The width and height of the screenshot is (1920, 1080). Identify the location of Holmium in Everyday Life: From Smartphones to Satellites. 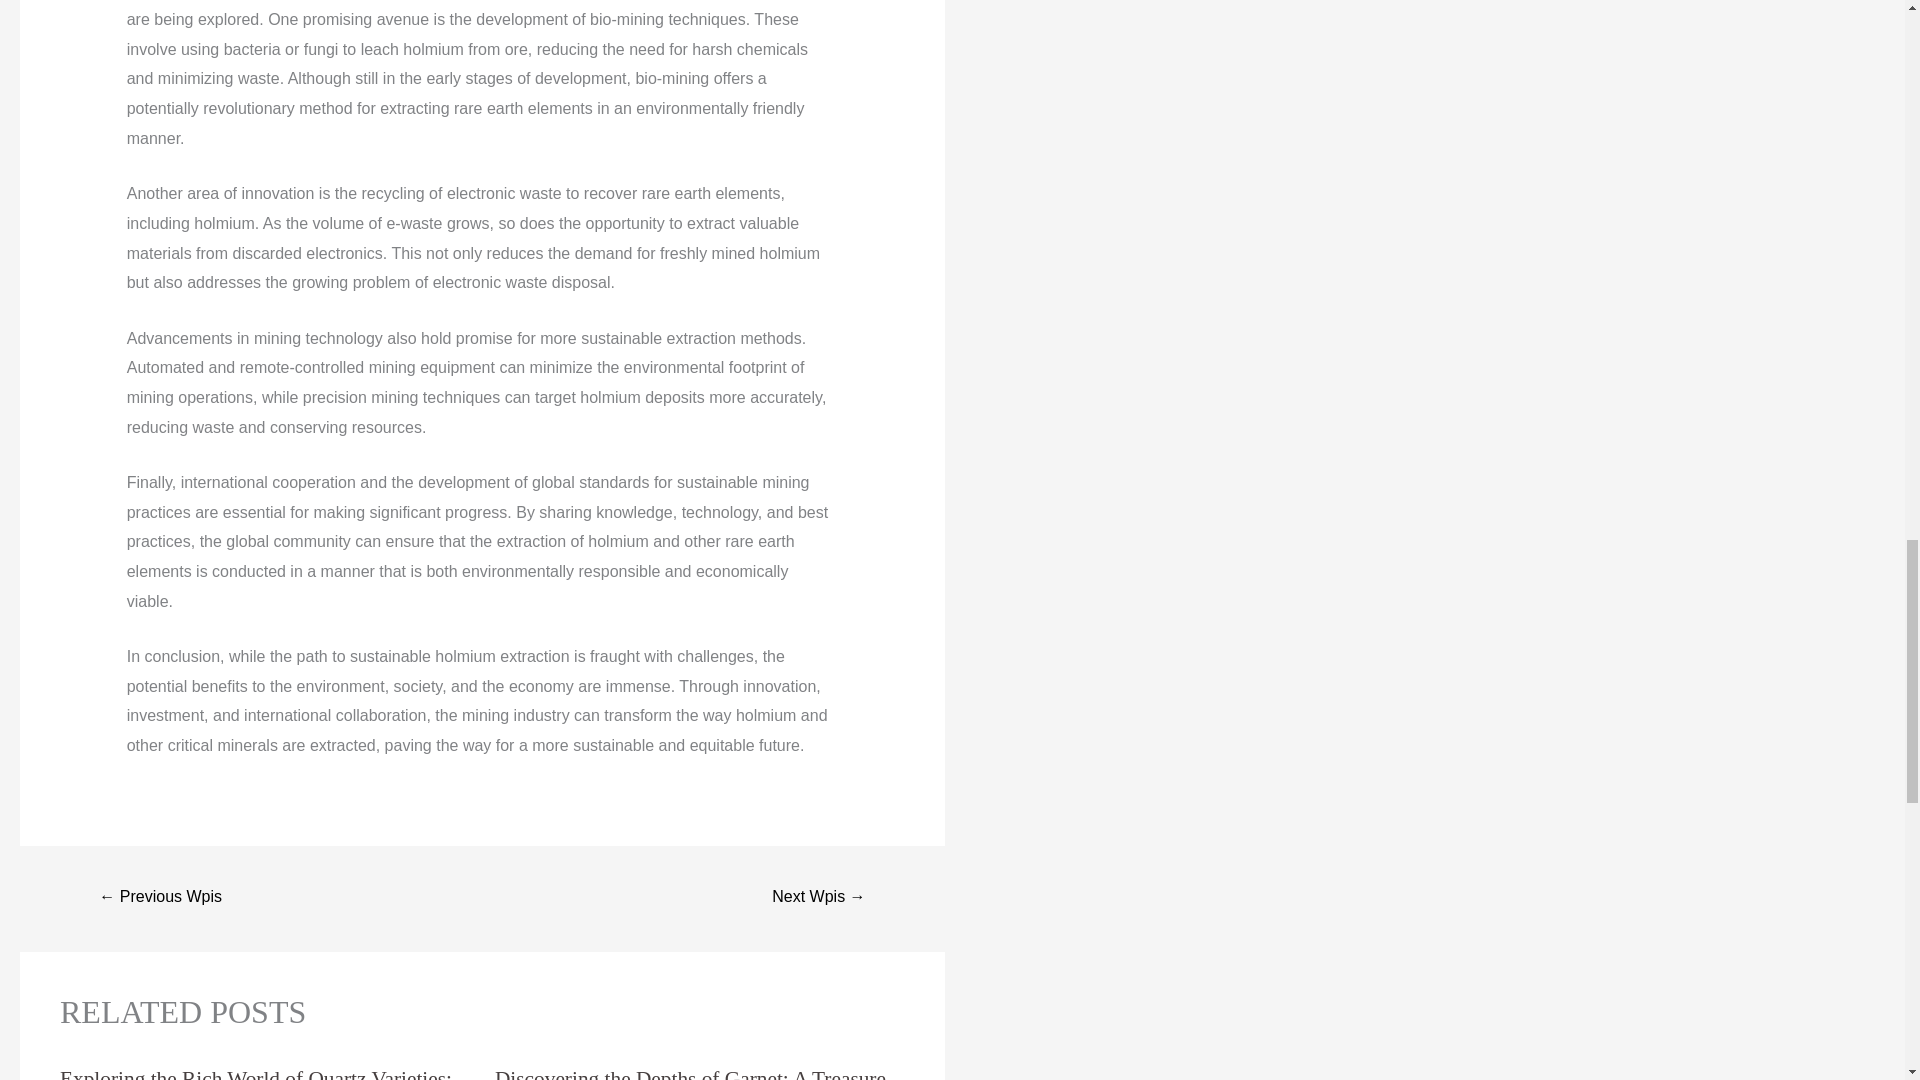
(160, 898).